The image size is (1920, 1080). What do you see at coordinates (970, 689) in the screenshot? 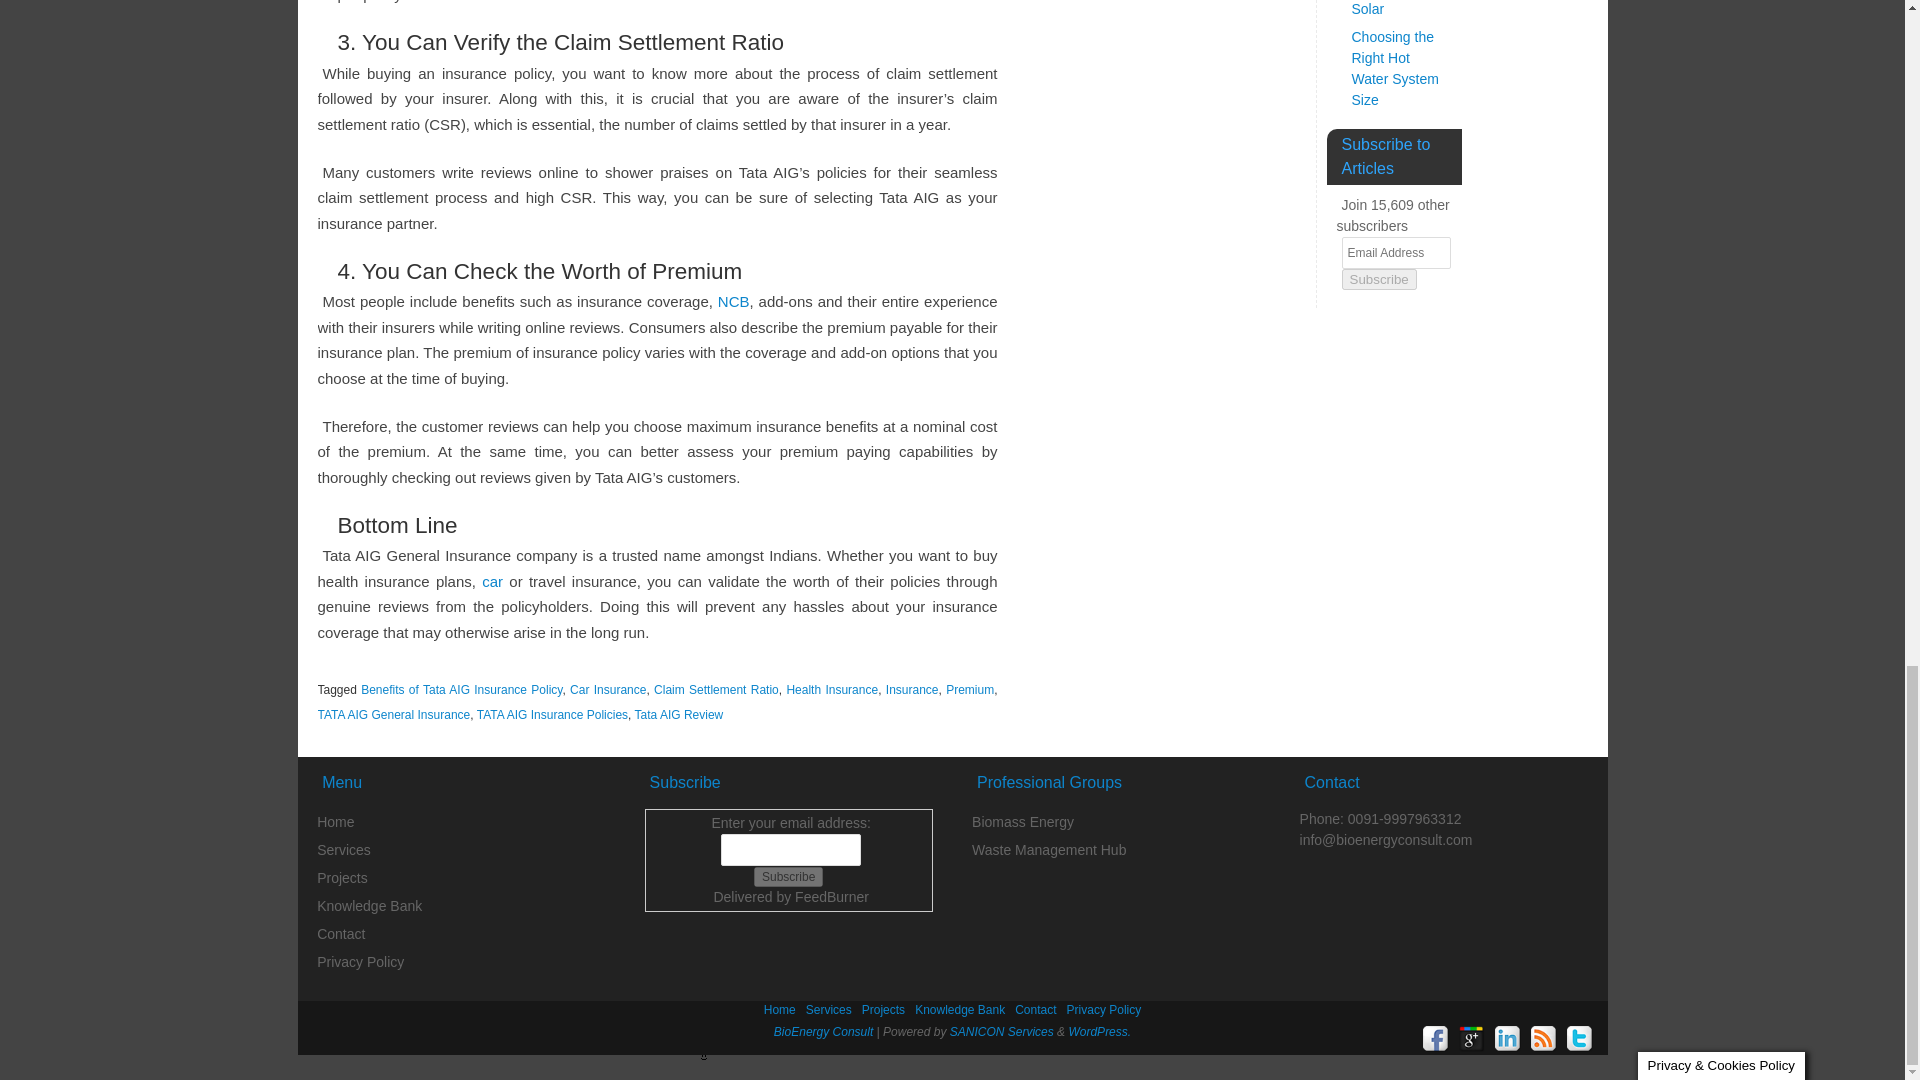
I see `Premium` at bounding box center [970, 689].